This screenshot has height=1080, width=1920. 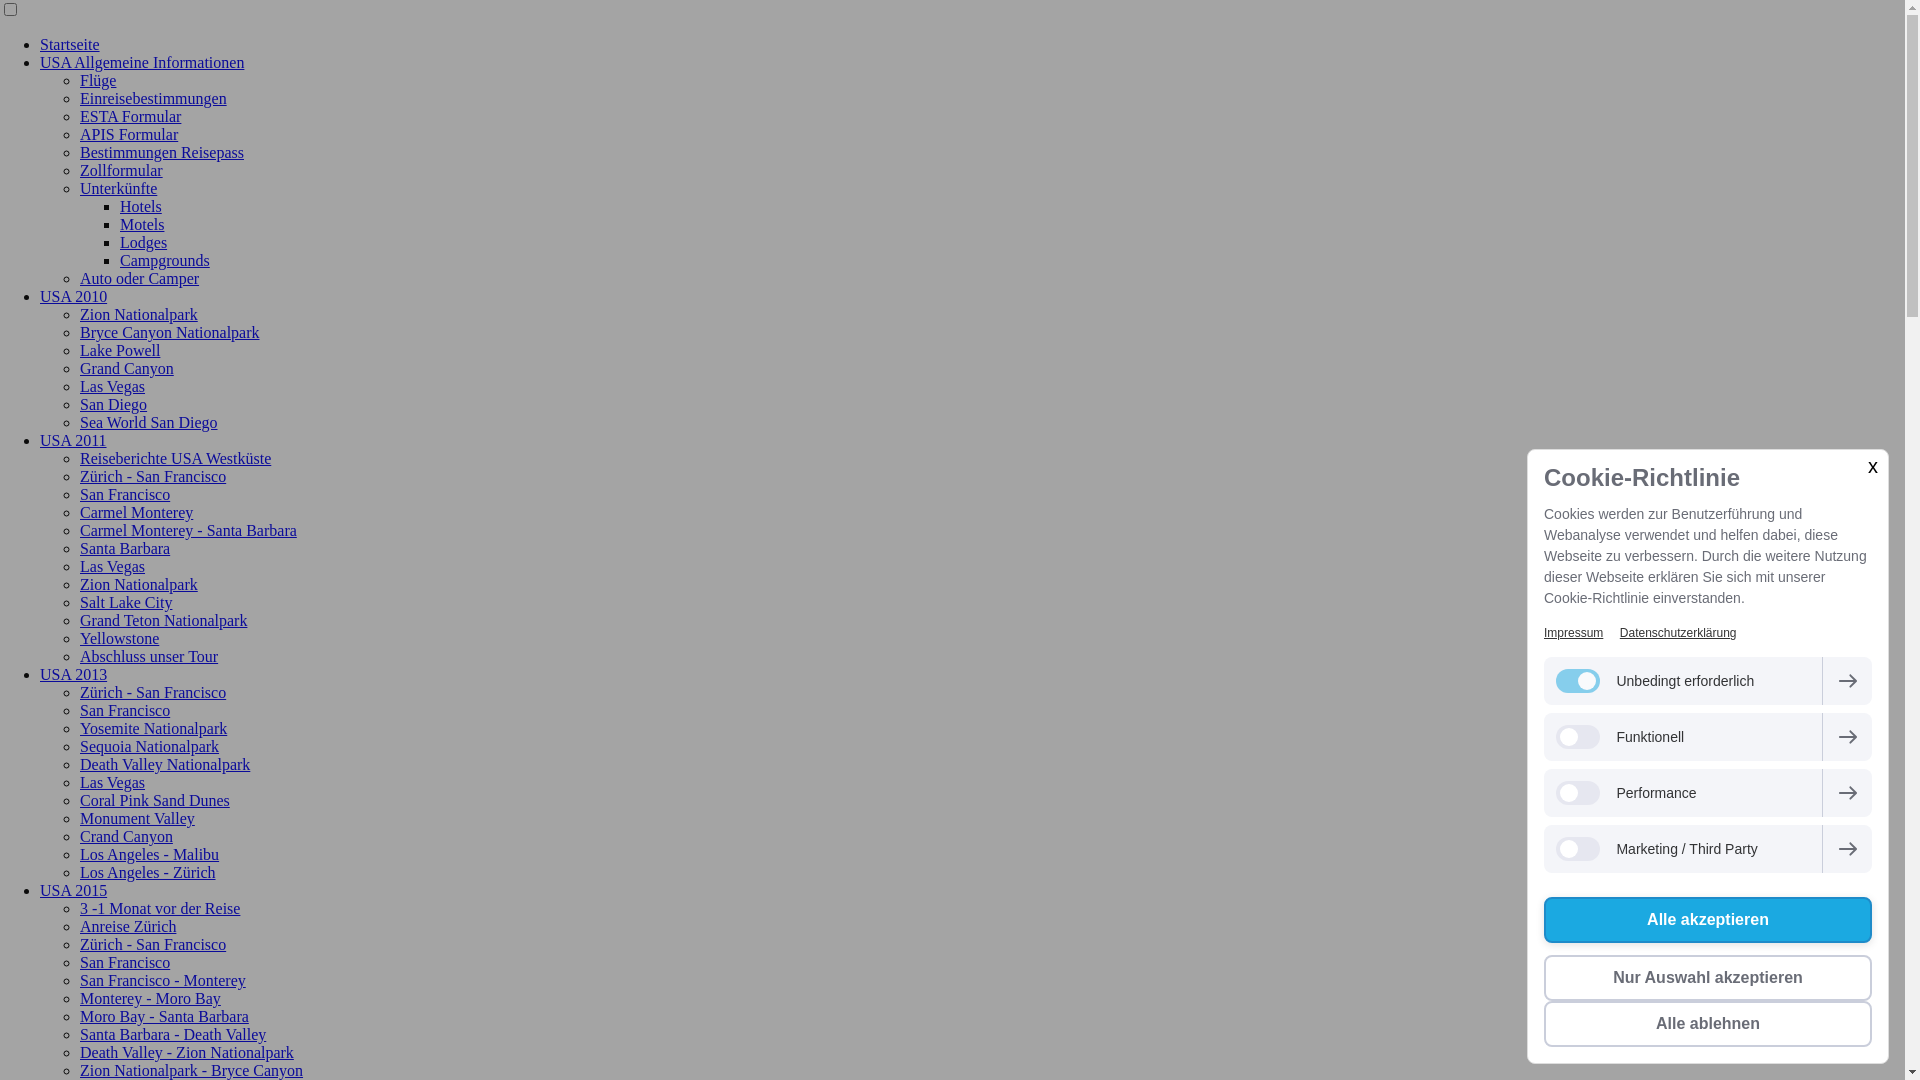 What do you see at coordinates (125, 548) in the screenshot?
I see `Santa Barbara` at bounding box center [125, 548].